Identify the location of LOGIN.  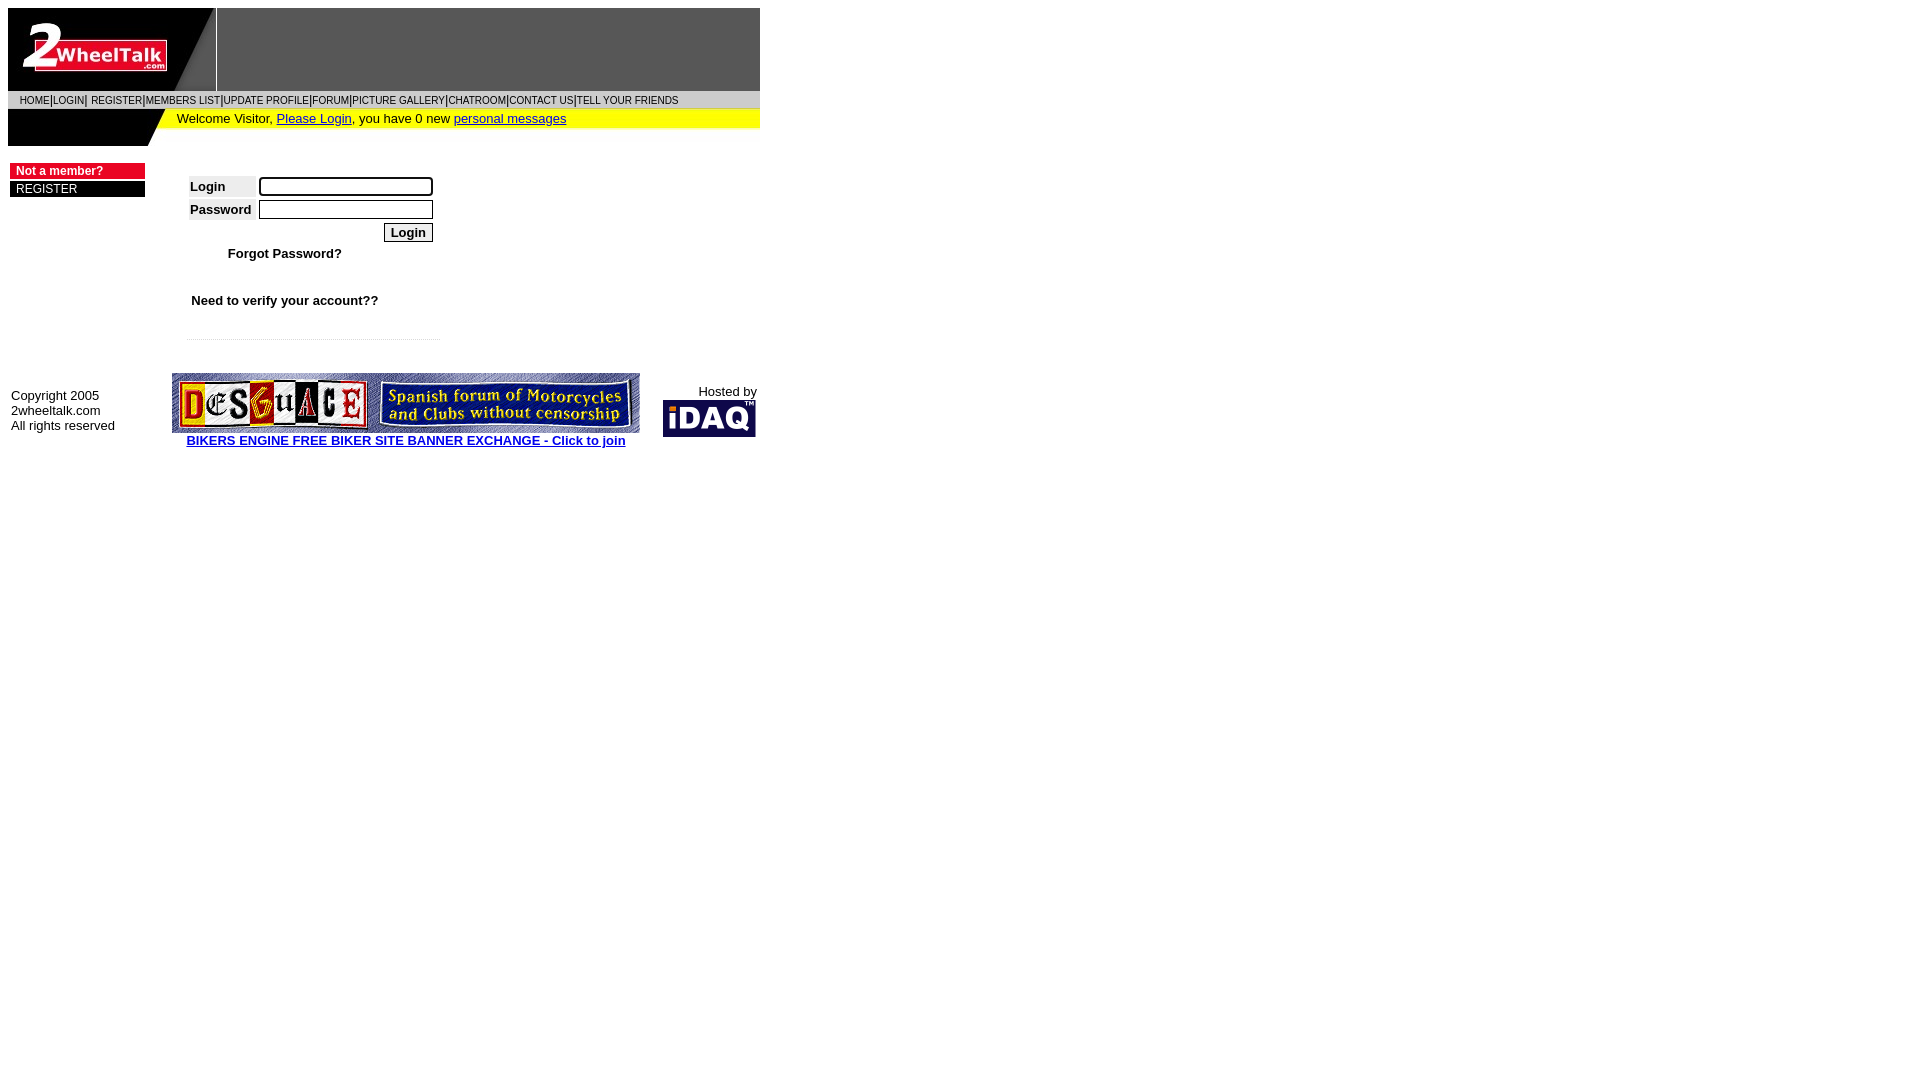
(68, 100).